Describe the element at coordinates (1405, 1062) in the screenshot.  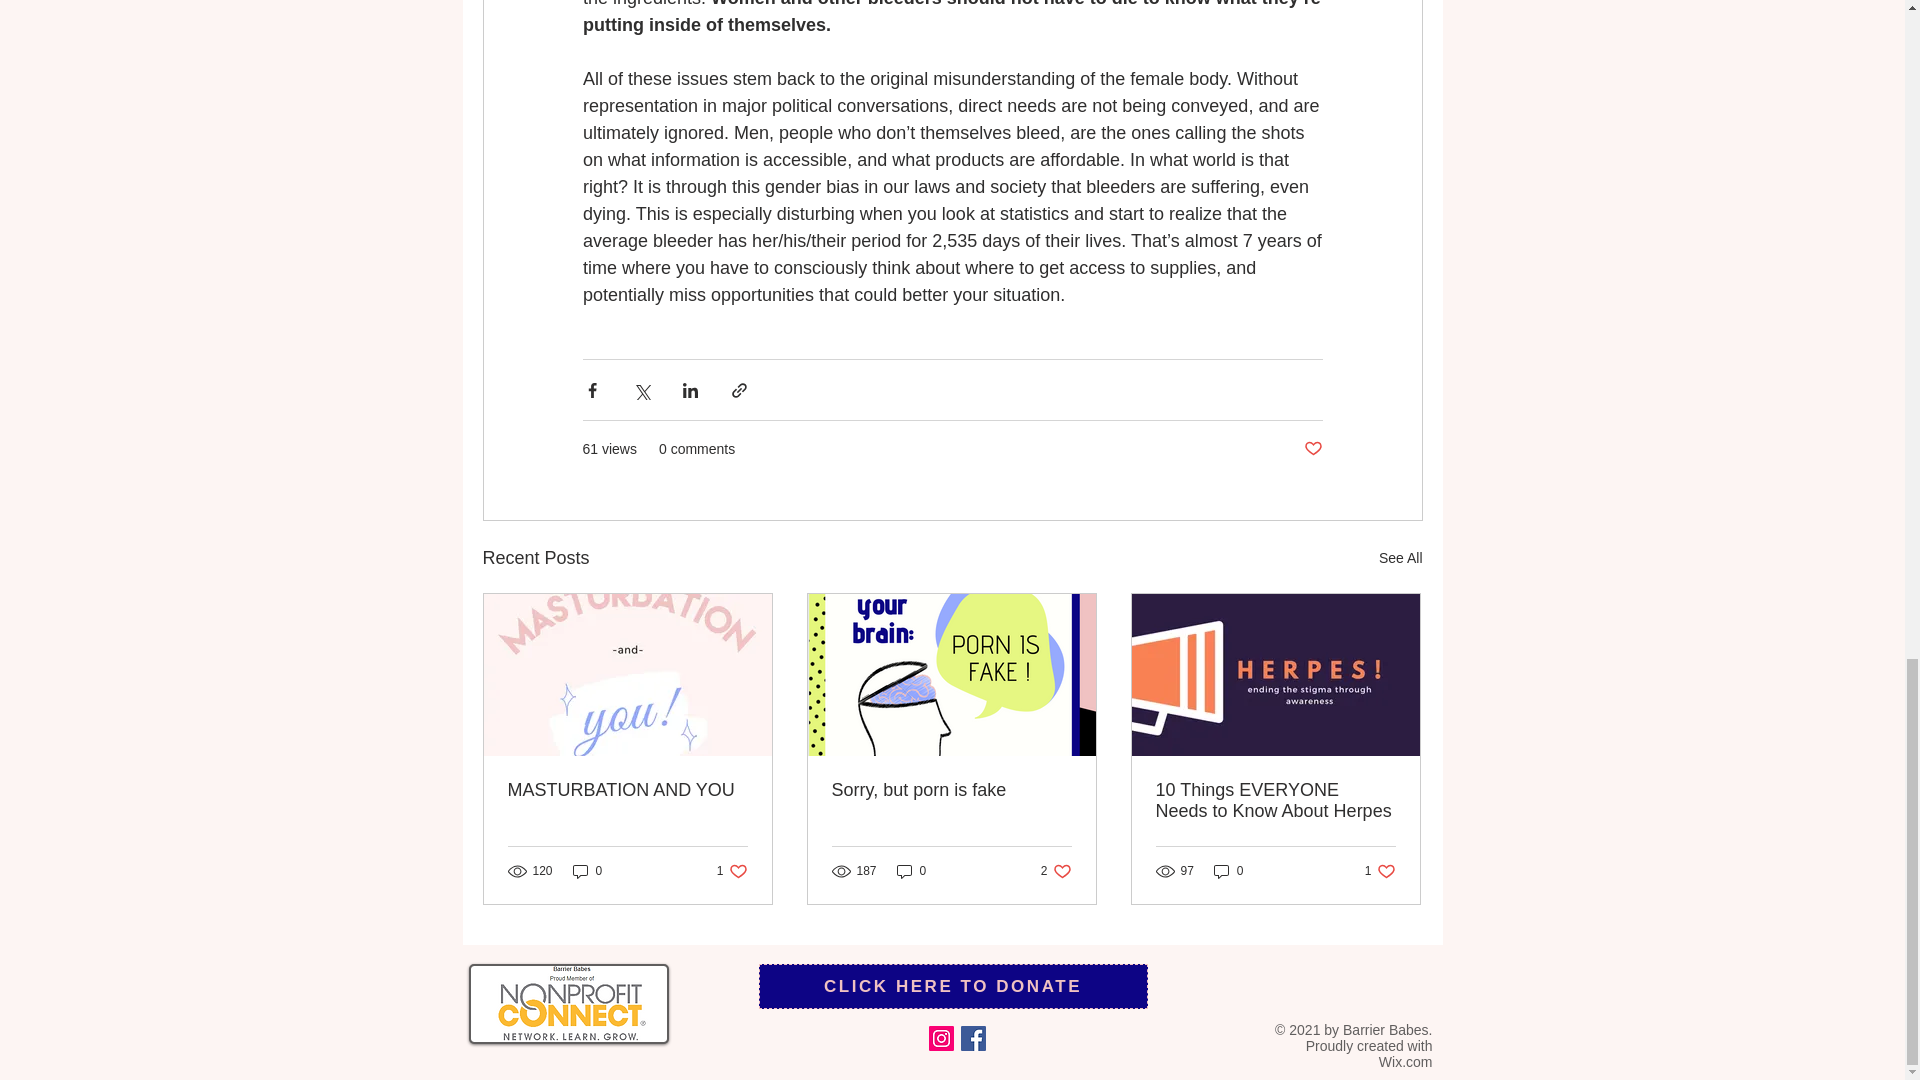
I see `Wix.com` at that location.